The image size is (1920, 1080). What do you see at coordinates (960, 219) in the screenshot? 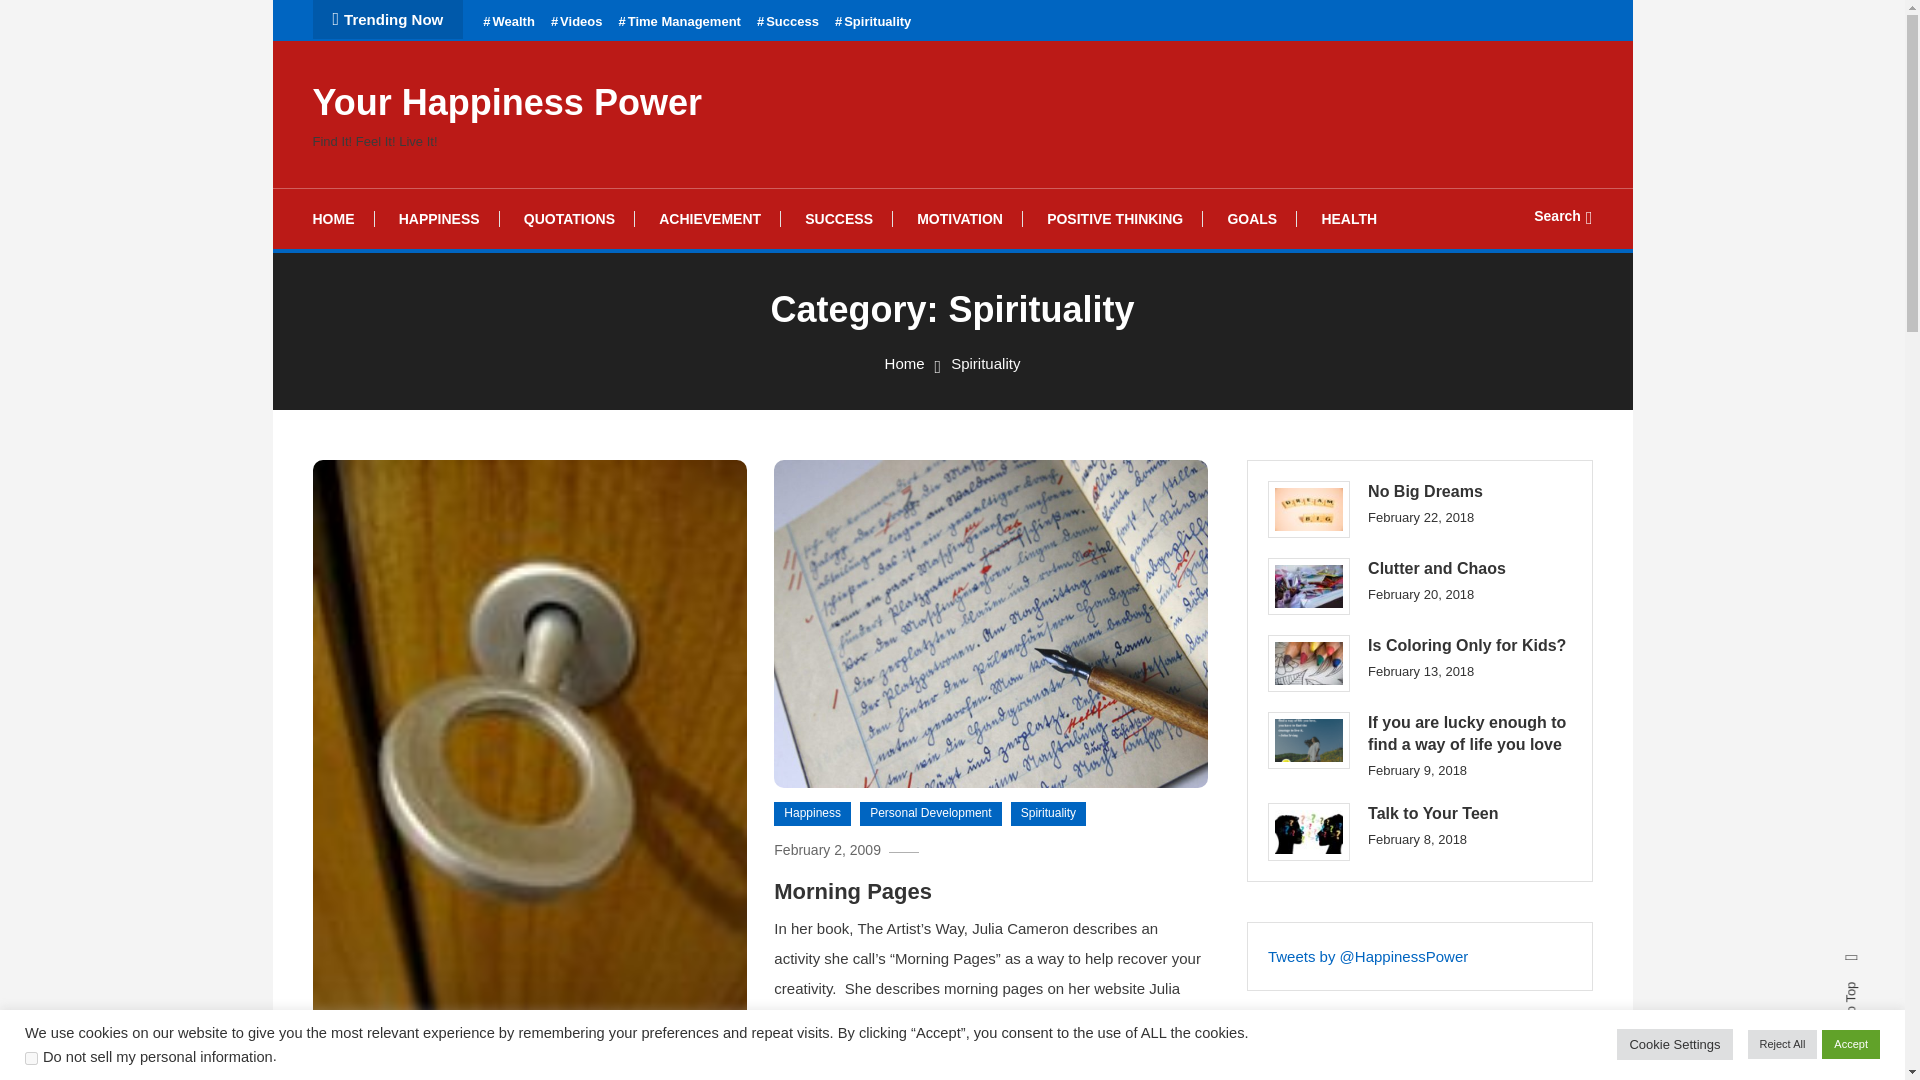
I see `MOTIVATION` at bounding box center [960, 219].